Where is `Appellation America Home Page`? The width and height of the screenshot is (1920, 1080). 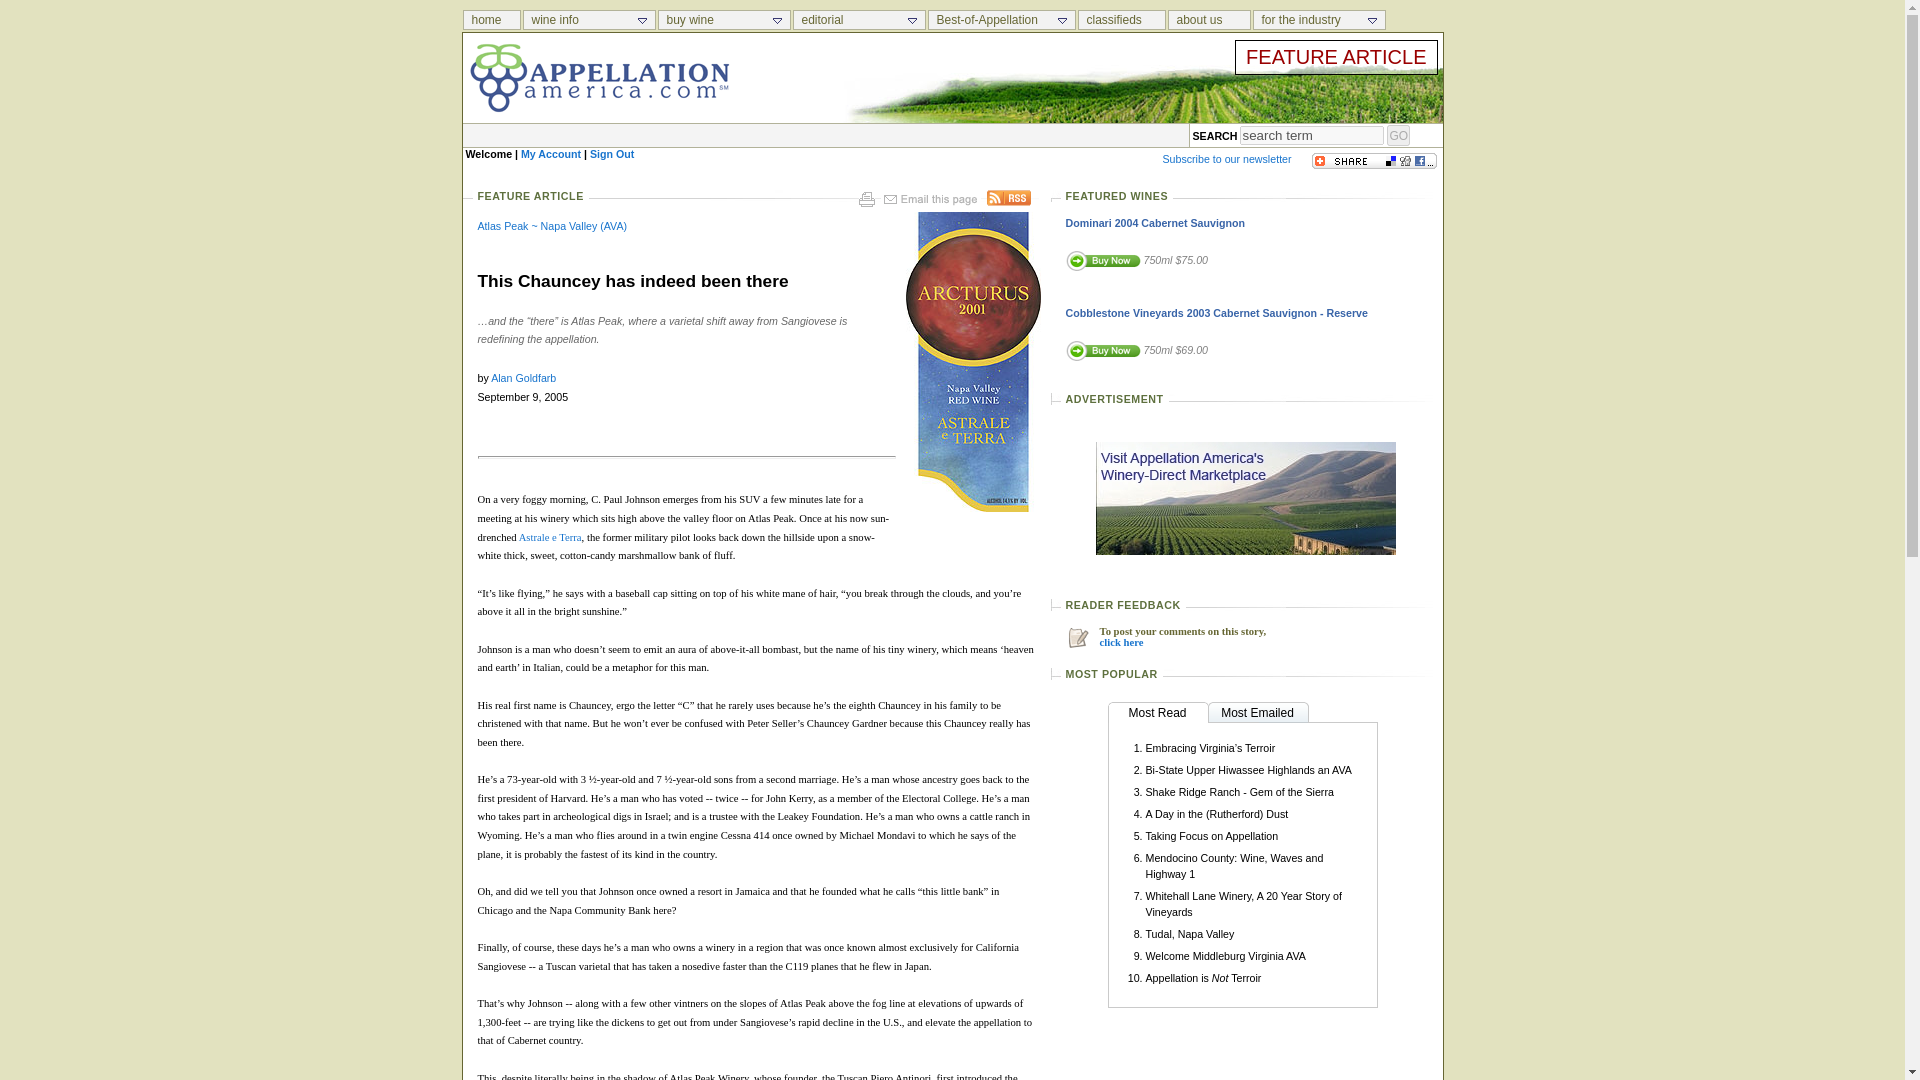 Appellation America Home Page is located at coordinates (492, 20).